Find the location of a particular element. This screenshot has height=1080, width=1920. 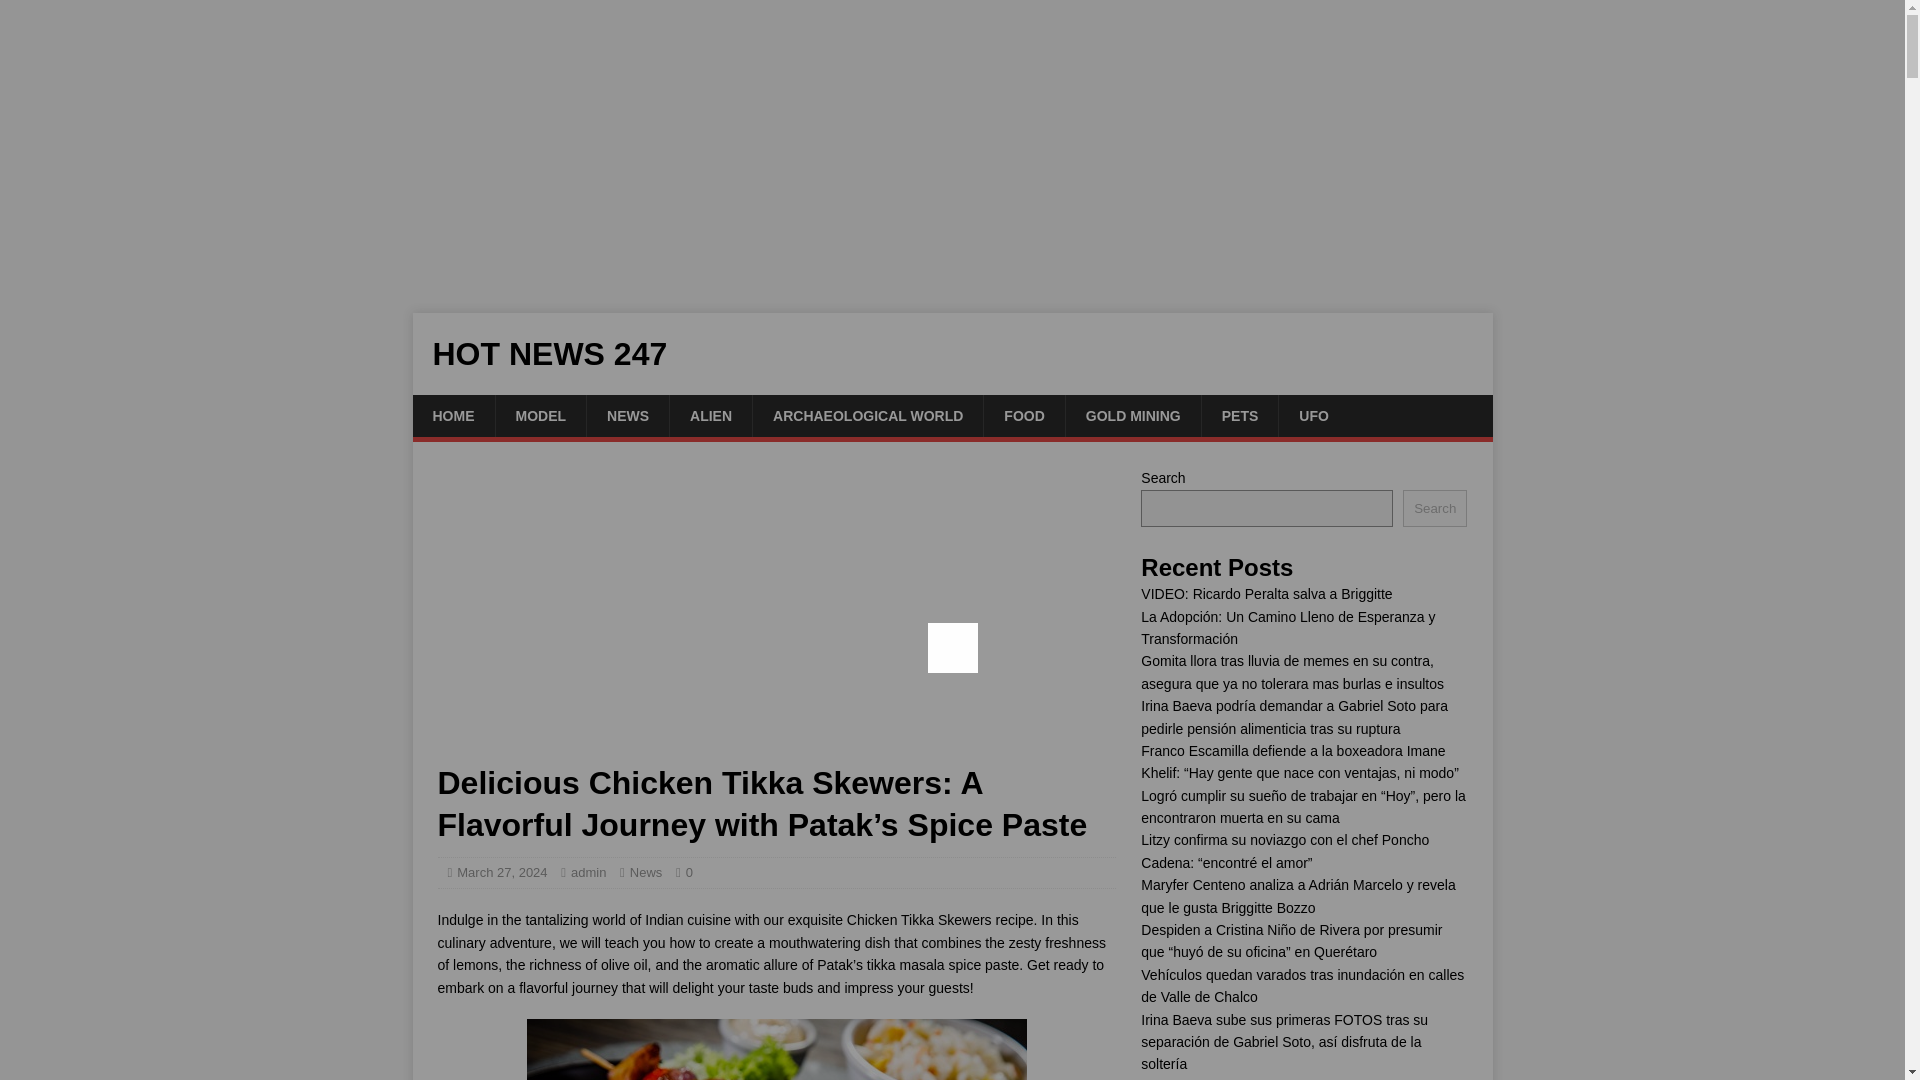

News is located at coordinates (646, 872).